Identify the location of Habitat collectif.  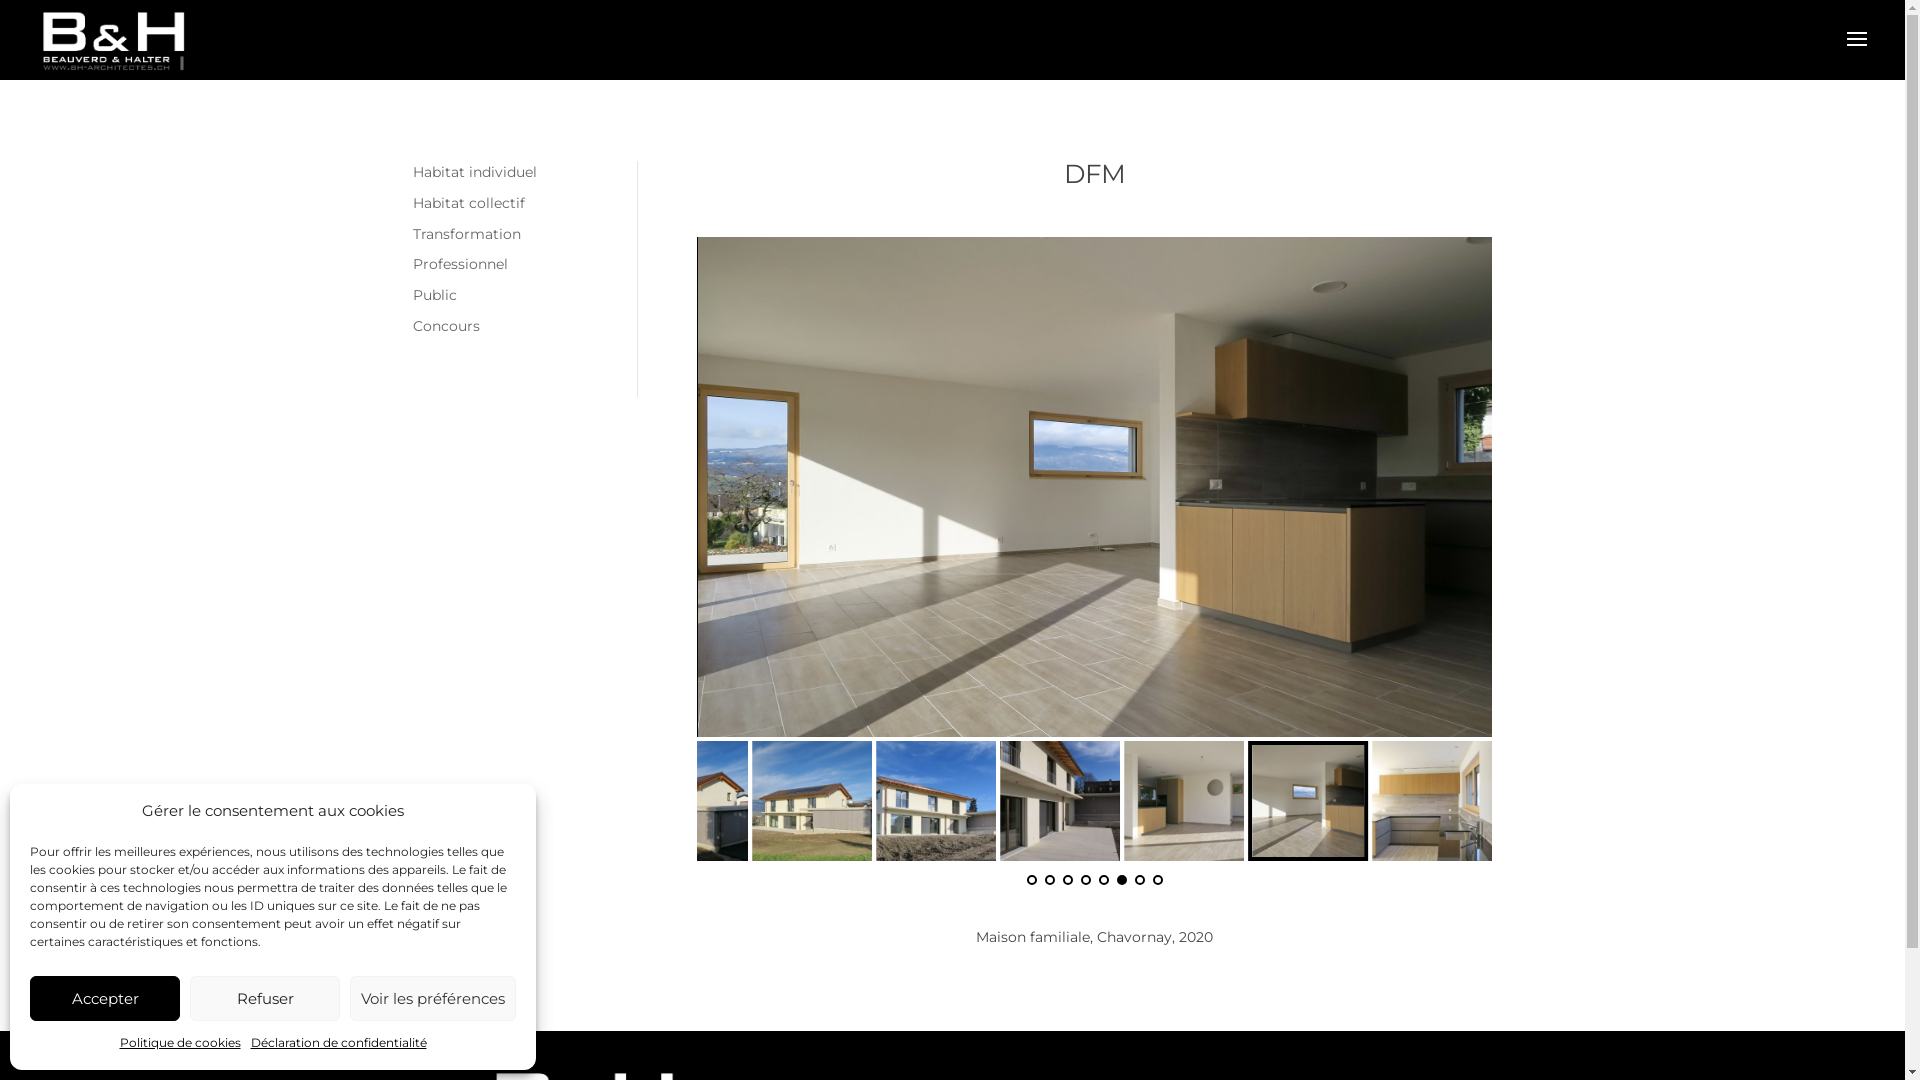
(468, 203).